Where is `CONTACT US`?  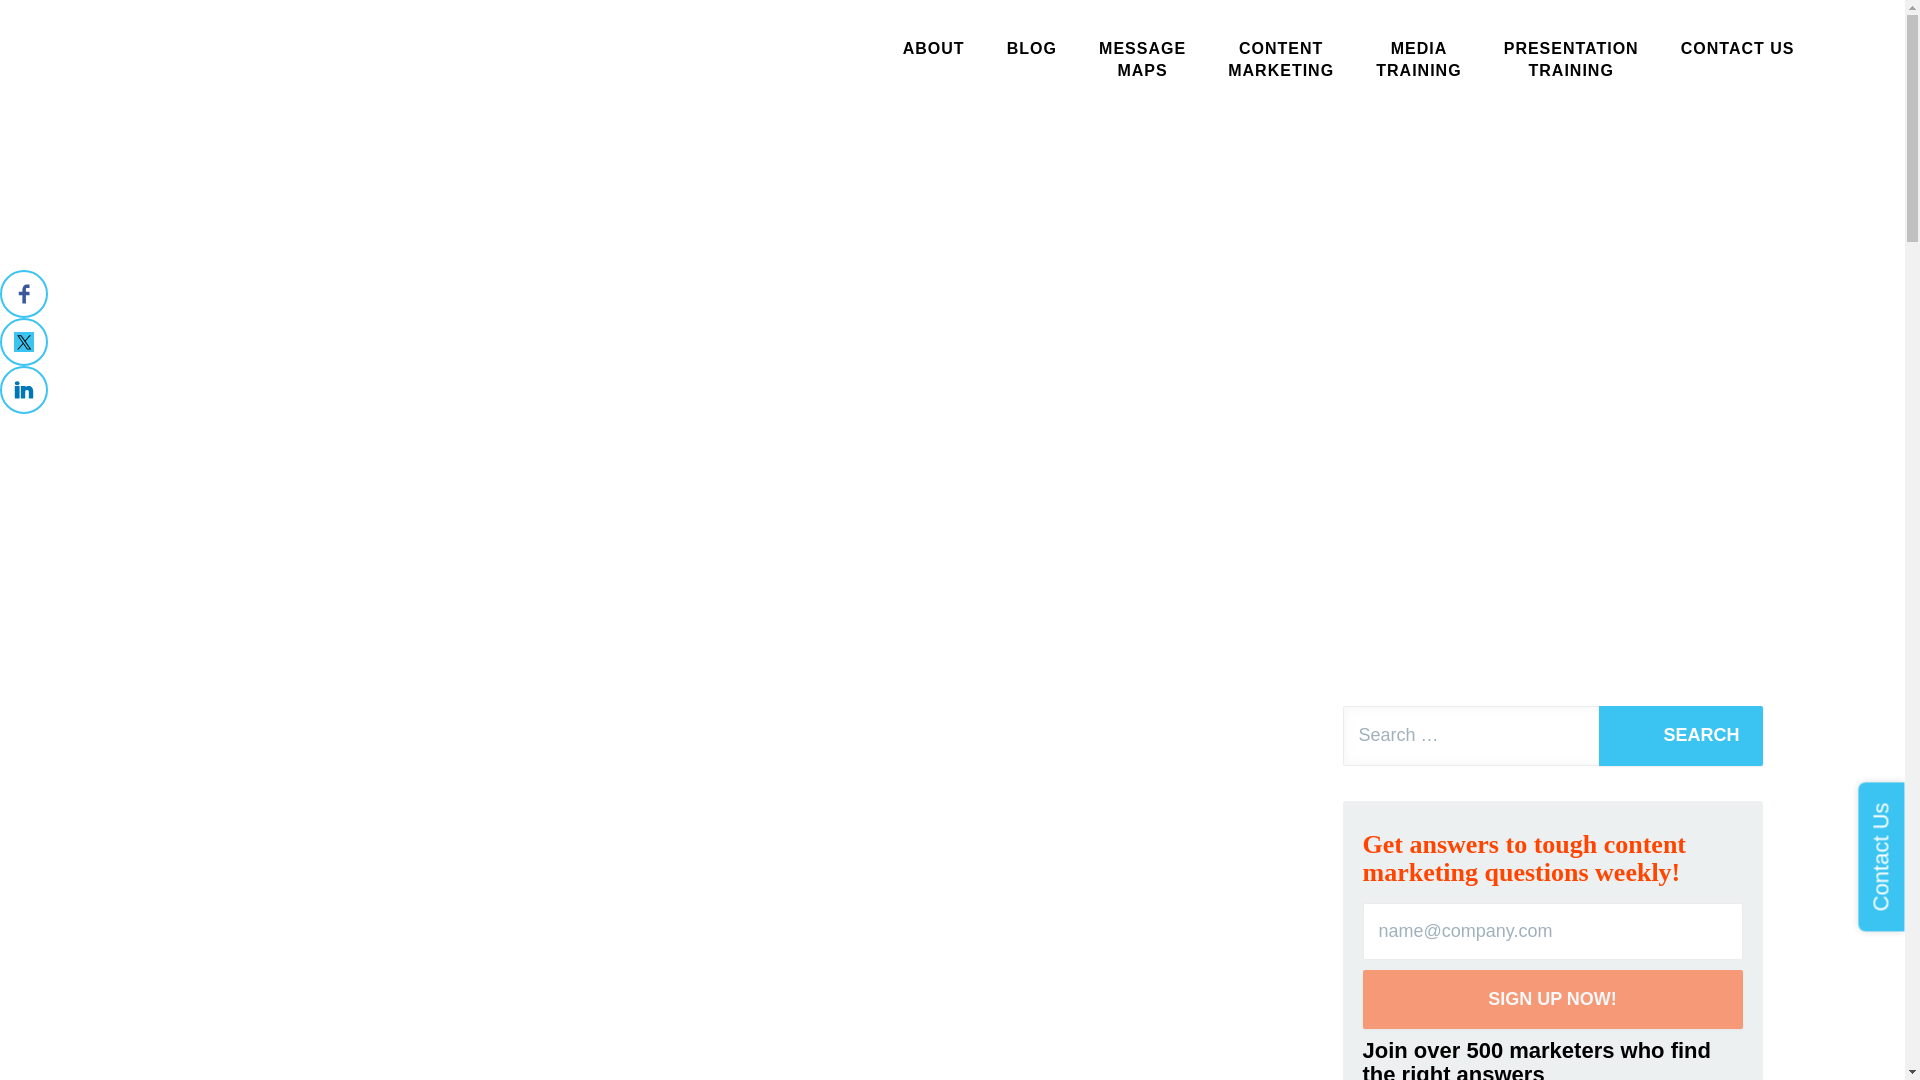 CONTACT US is located at coordinates (934, 48).